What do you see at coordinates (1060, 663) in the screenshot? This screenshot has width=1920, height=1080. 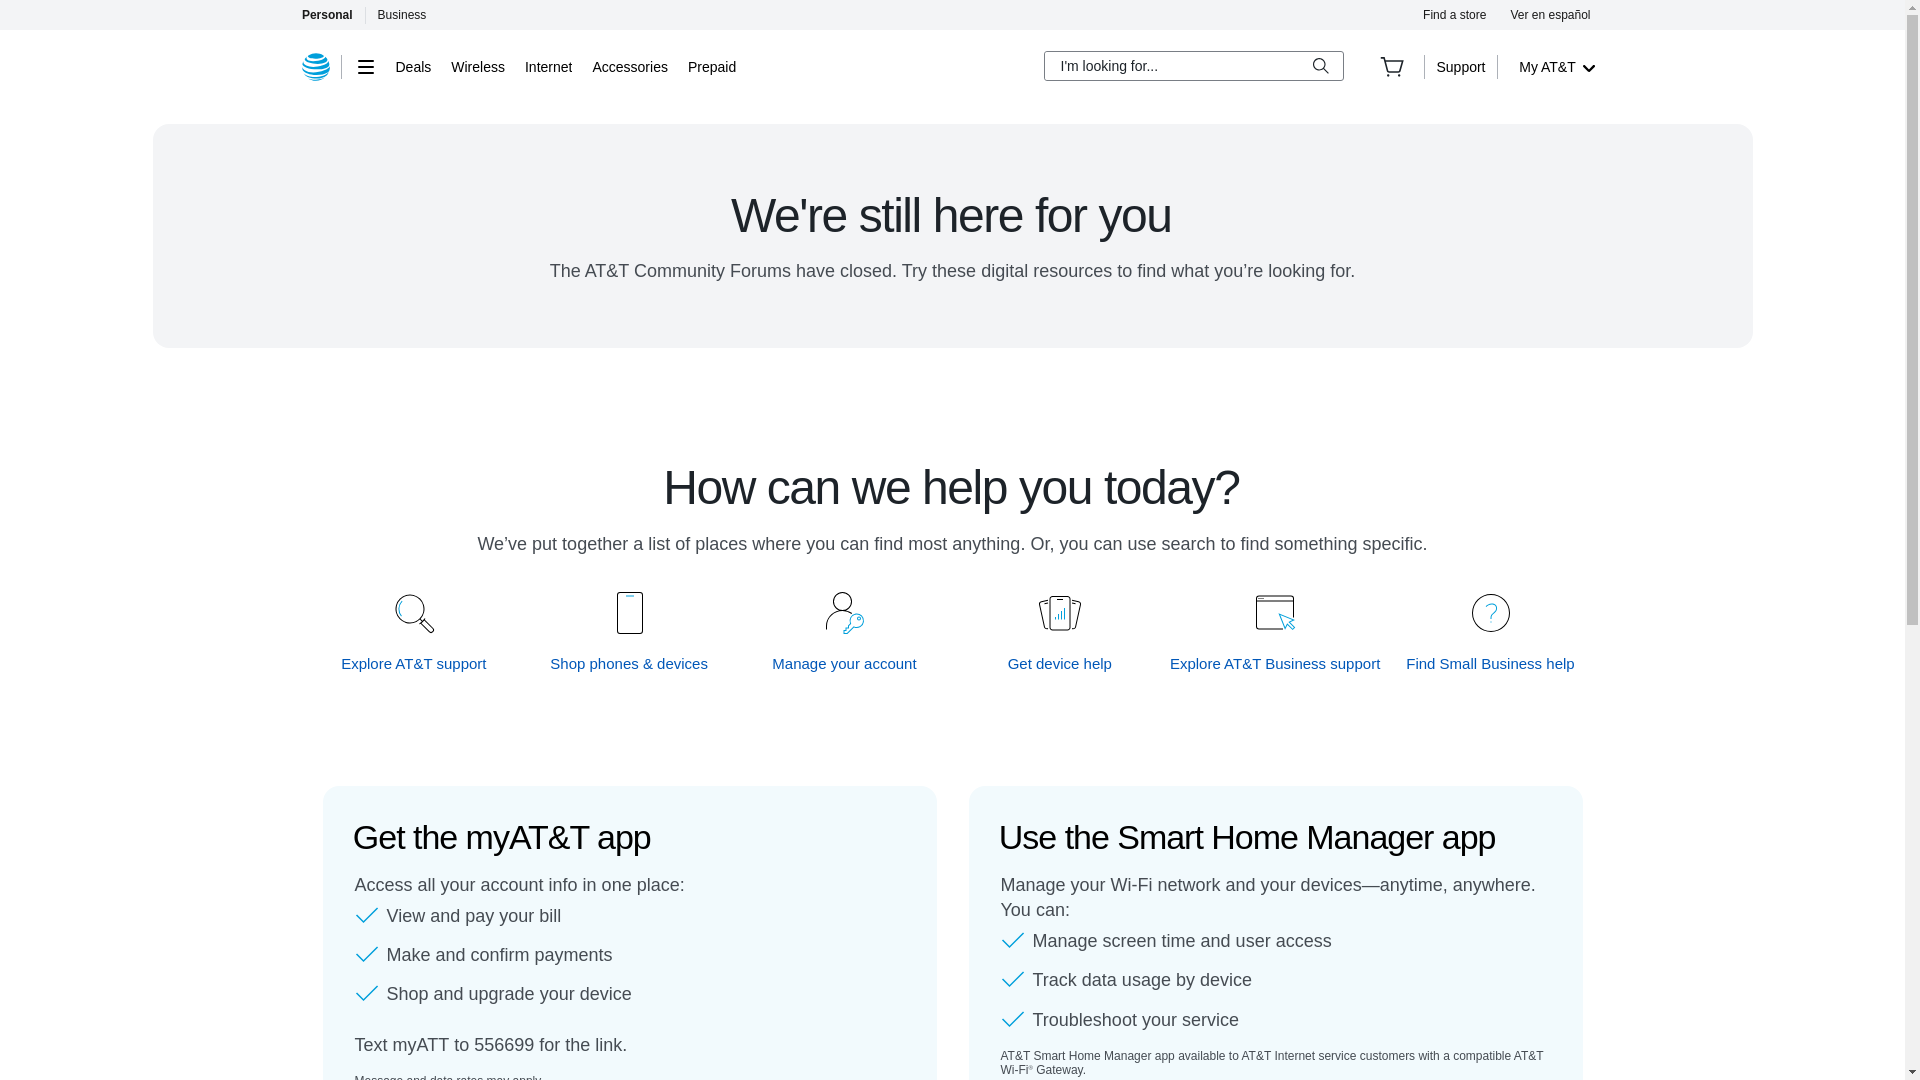 I see `Get device help` at bounding box center [1060, 663].